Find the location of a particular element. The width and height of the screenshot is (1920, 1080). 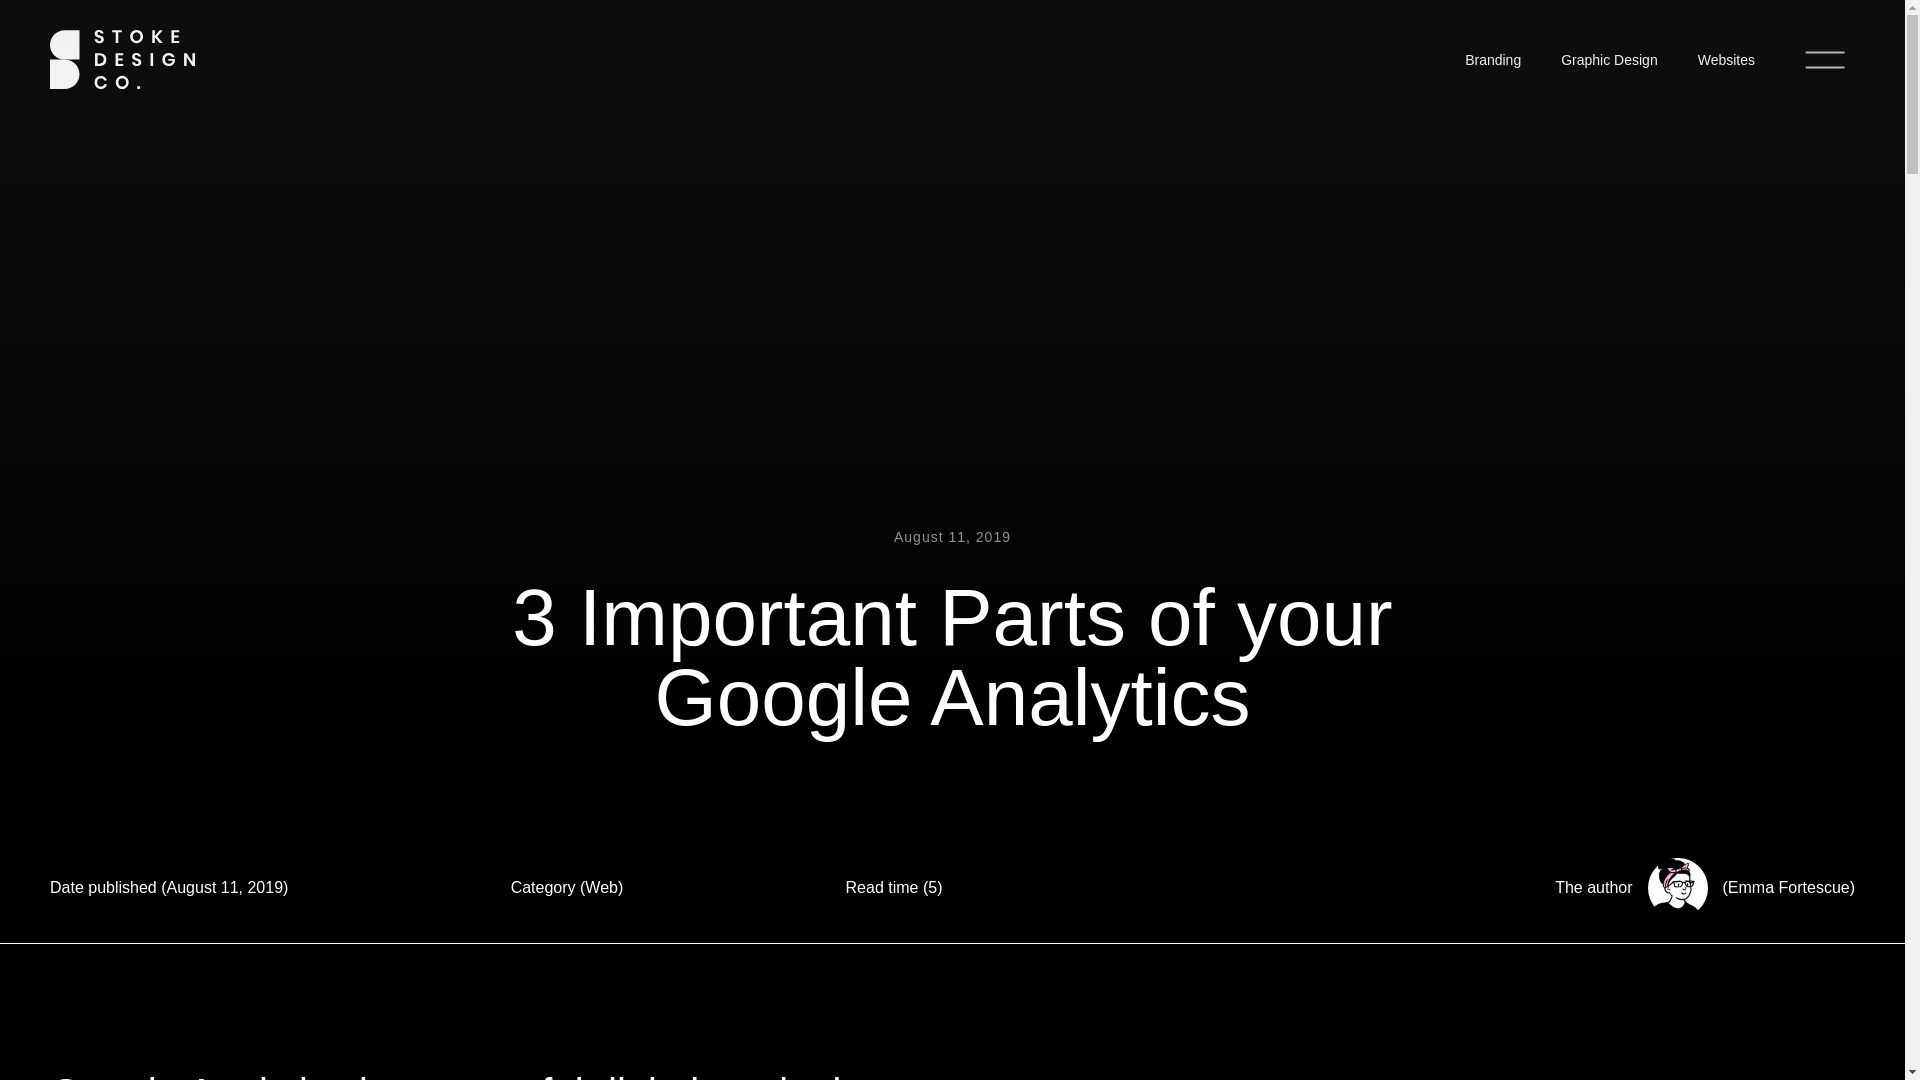

Branding is located at coordinates (1493, 60).